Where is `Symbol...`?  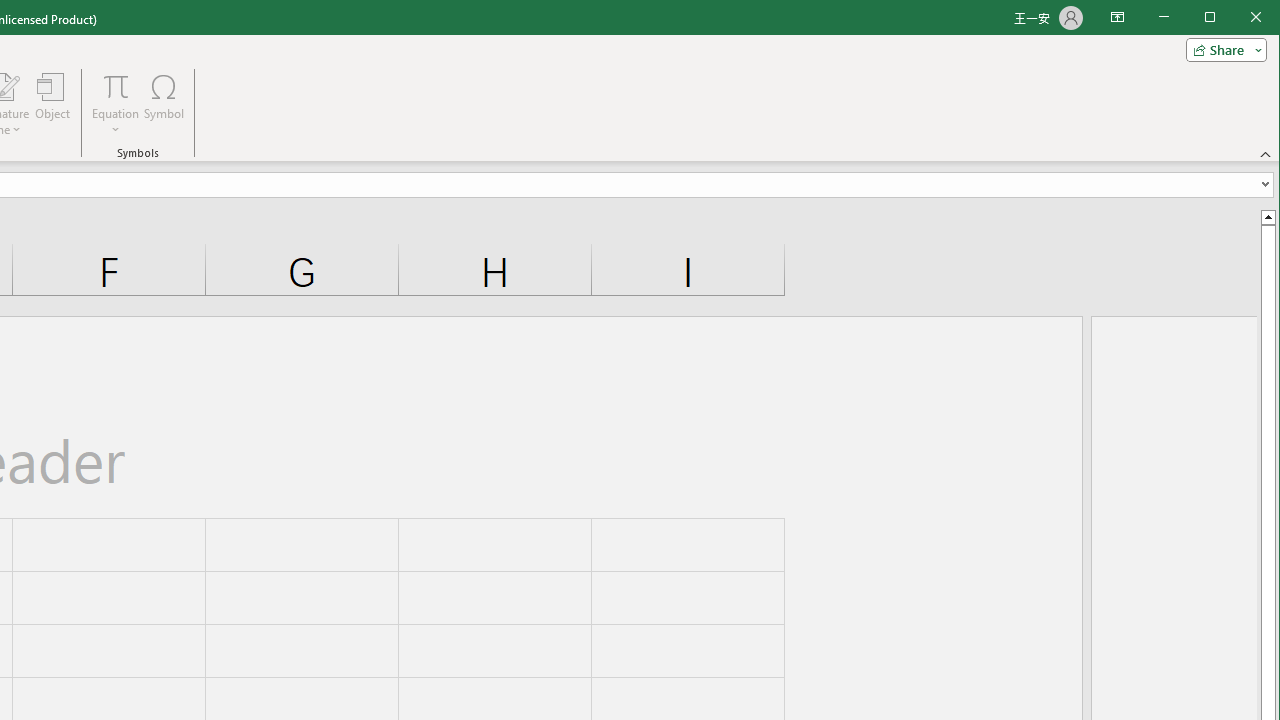 Symbol... is located at coordinates (164, 104).